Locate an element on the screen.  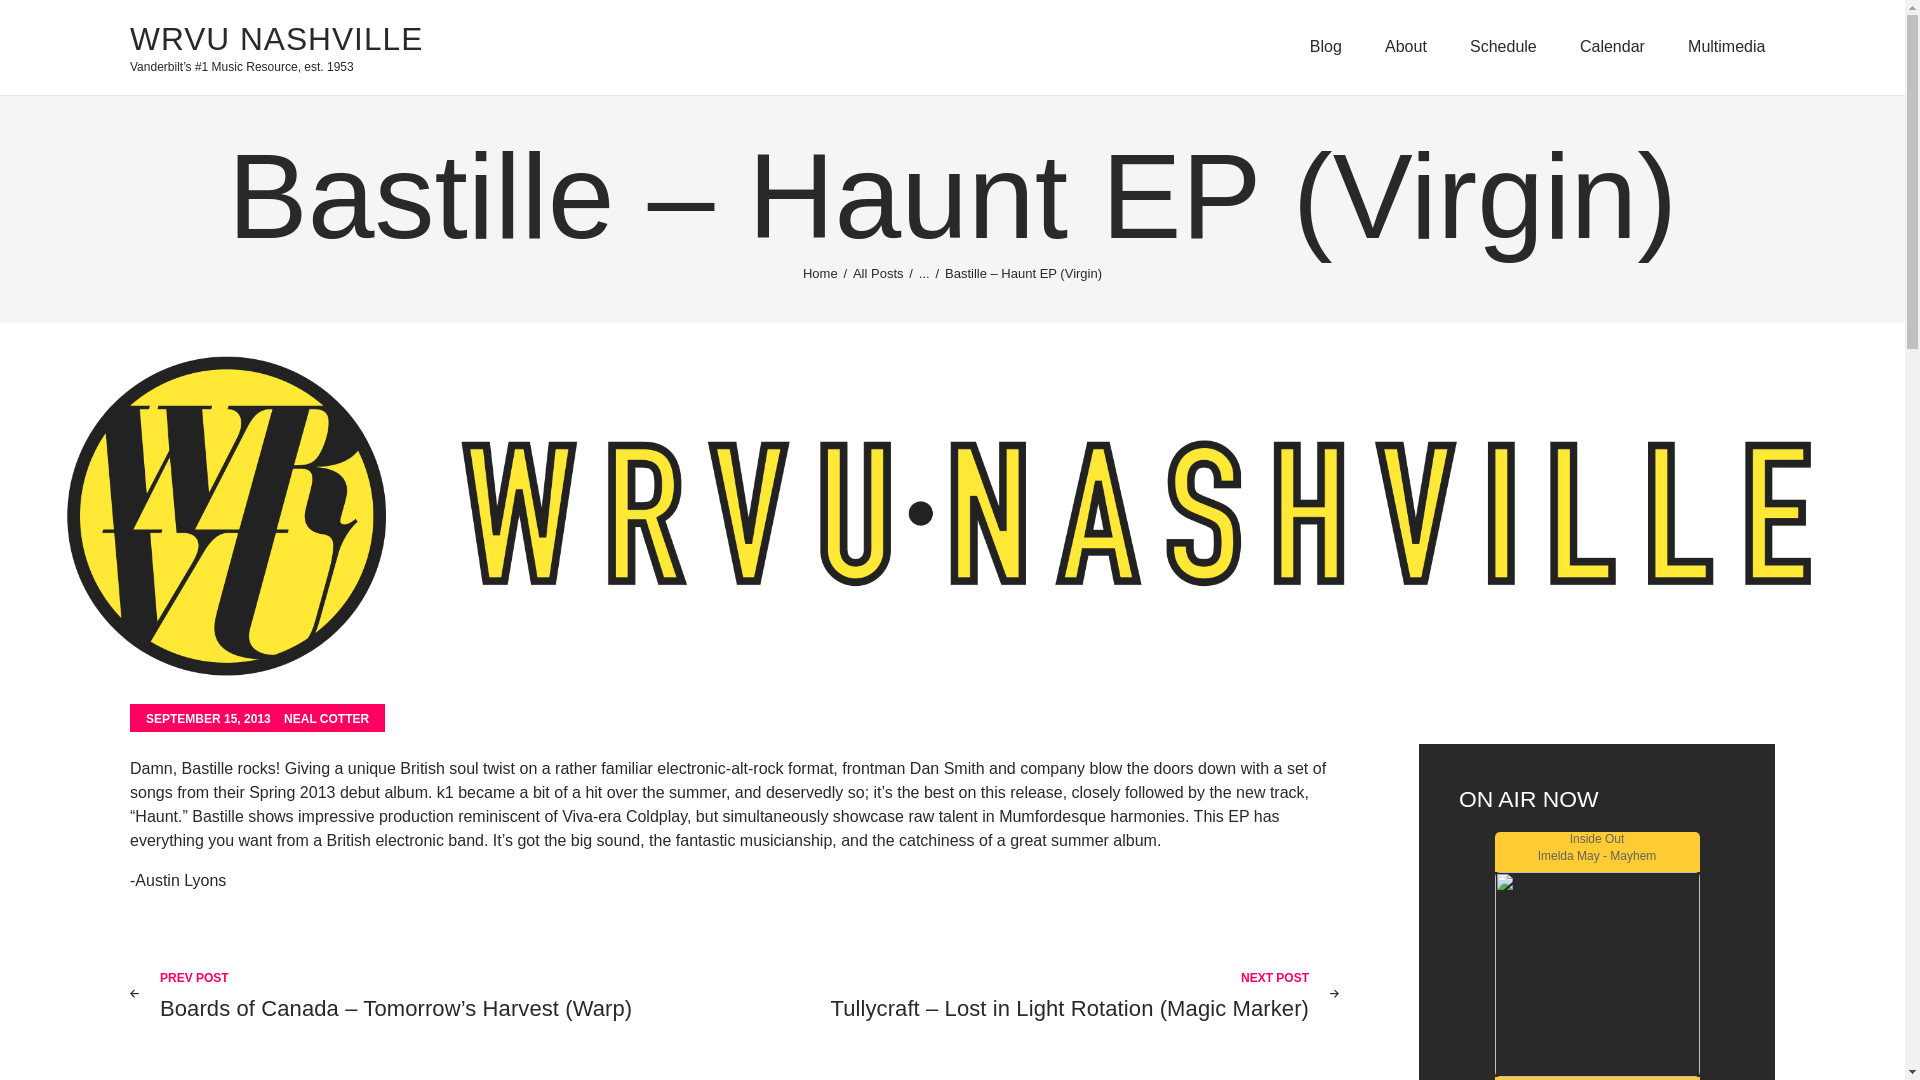
Schedule is located at coordinates (1502, 47).